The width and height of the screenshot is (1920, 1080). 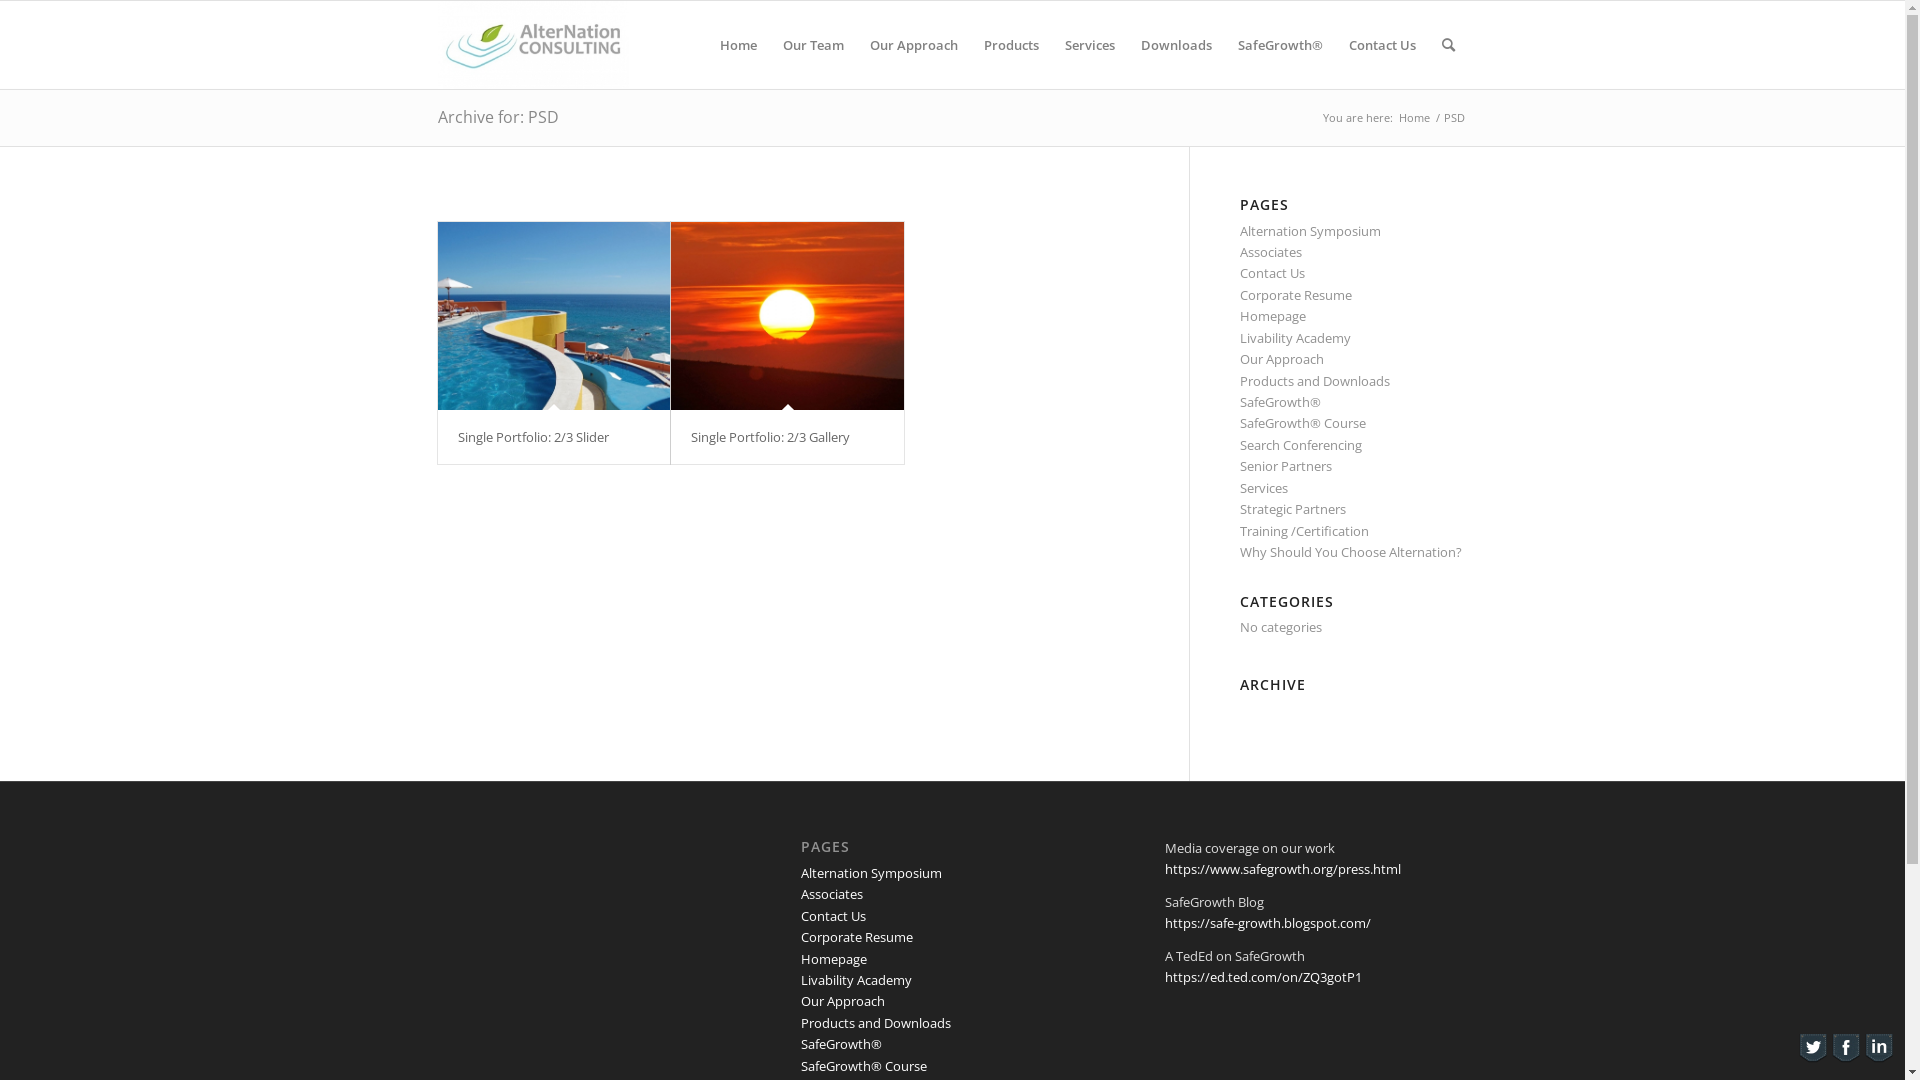 What do you see at coordinates (1351, 552) in the screenshot?
I see `Why Should You Choose Alternation?` at bounding box center [1351, 552].